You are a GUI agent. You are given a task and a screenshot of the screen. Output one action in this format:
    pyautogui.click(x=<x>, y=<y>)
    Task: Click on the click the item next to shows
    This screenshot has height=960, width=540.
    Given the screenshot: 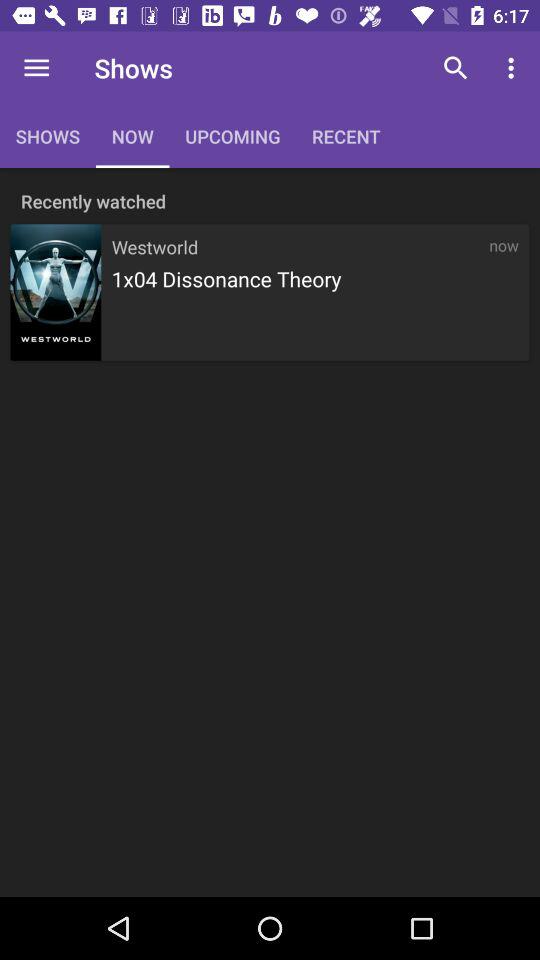 What is the action you would take?
    pyautogui.click(x=36, y=68)
    